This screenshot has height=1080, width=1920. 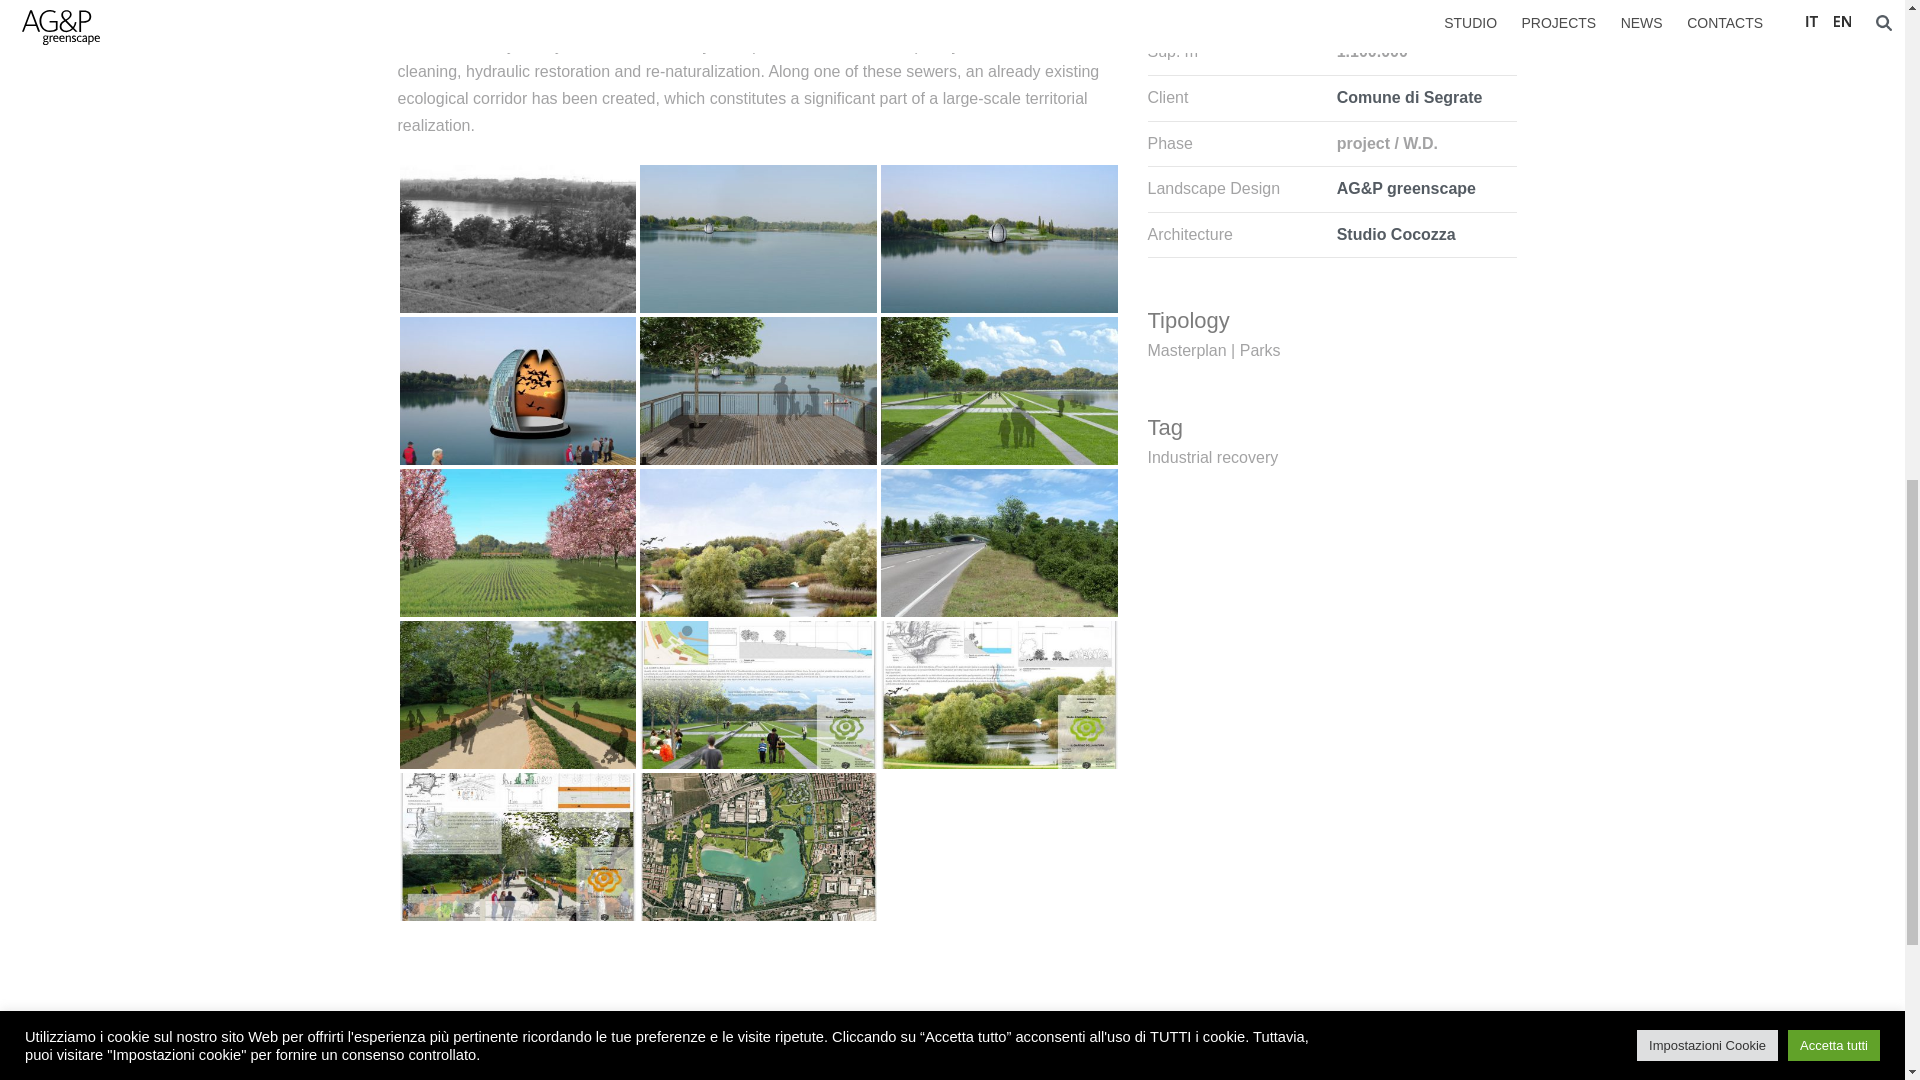 What do you see at coordinates (1187, 350) in the screenshot?
I see `Masterplan` at bounding box center [1187, 350].